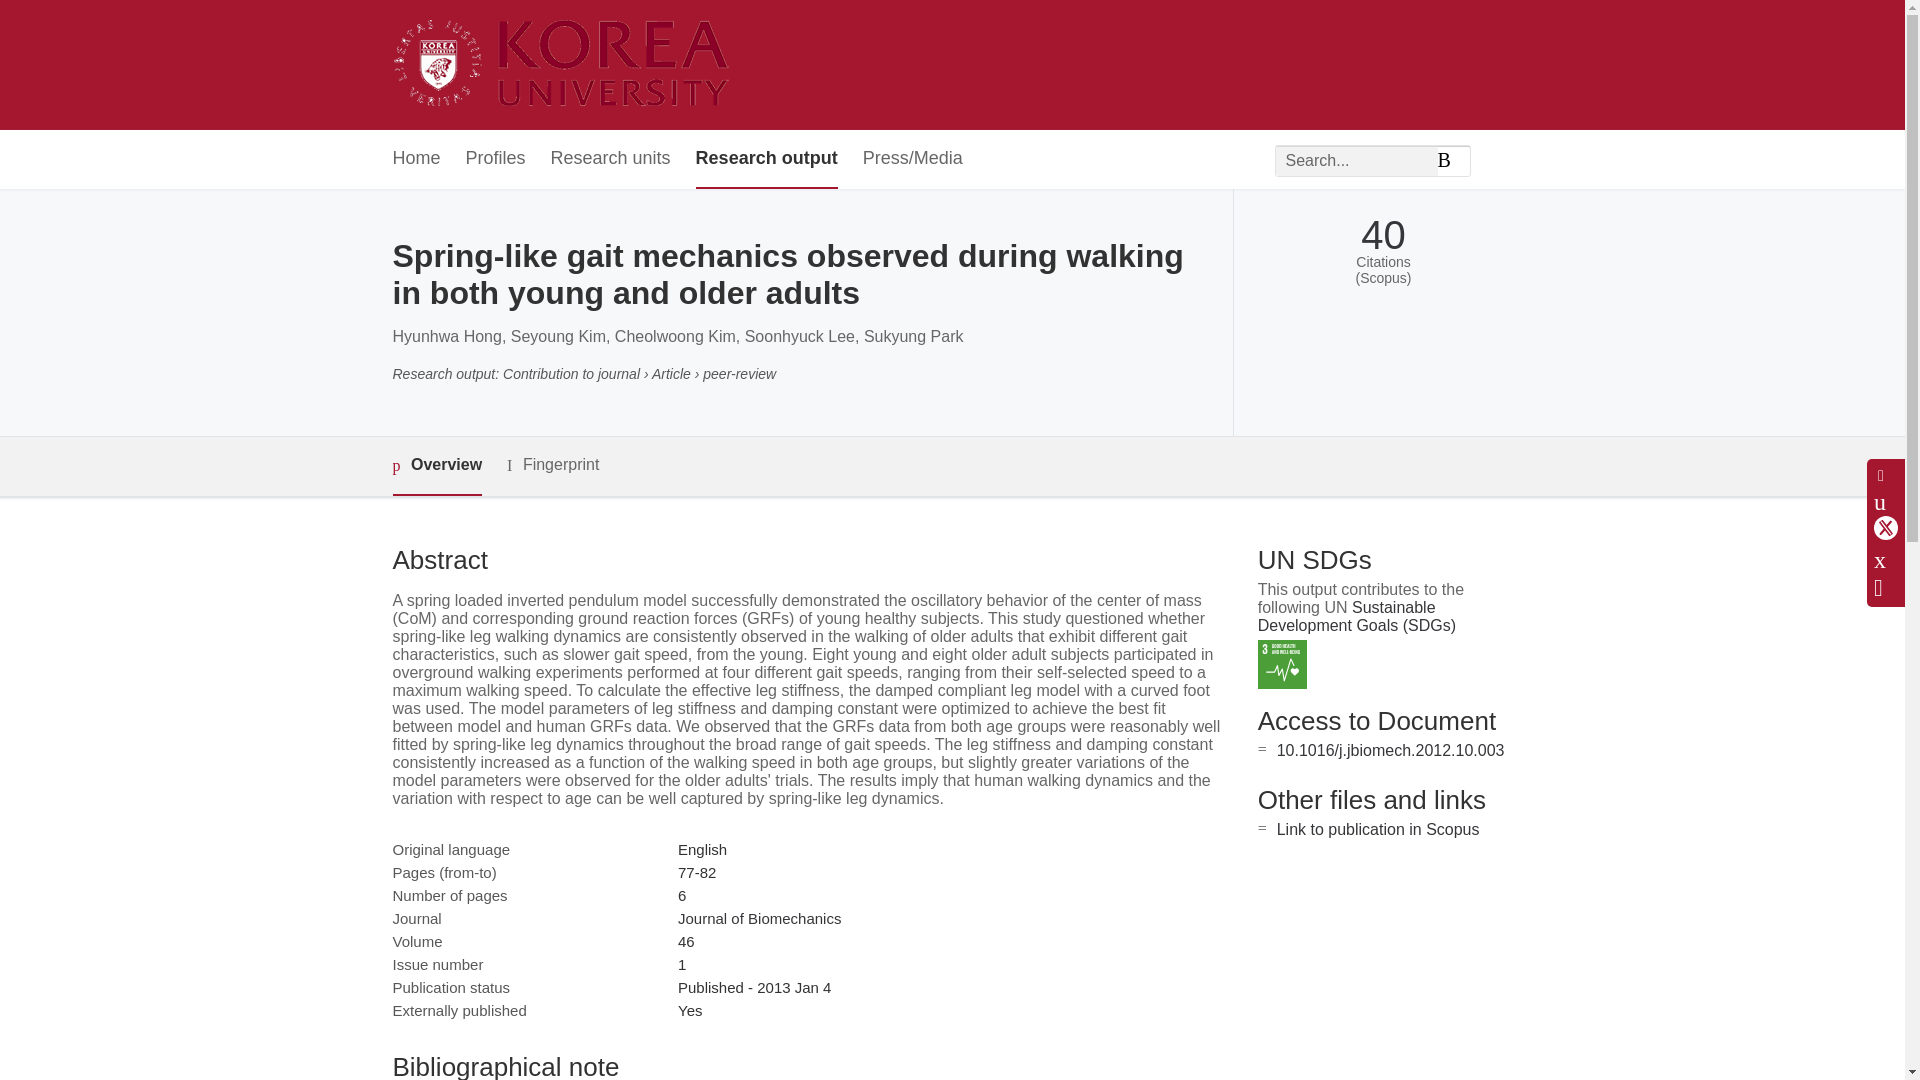 This screenshot has width=1920, height=1080. I want to click on SDG 3 - Good Health and Well-being, so click(1282, 664).